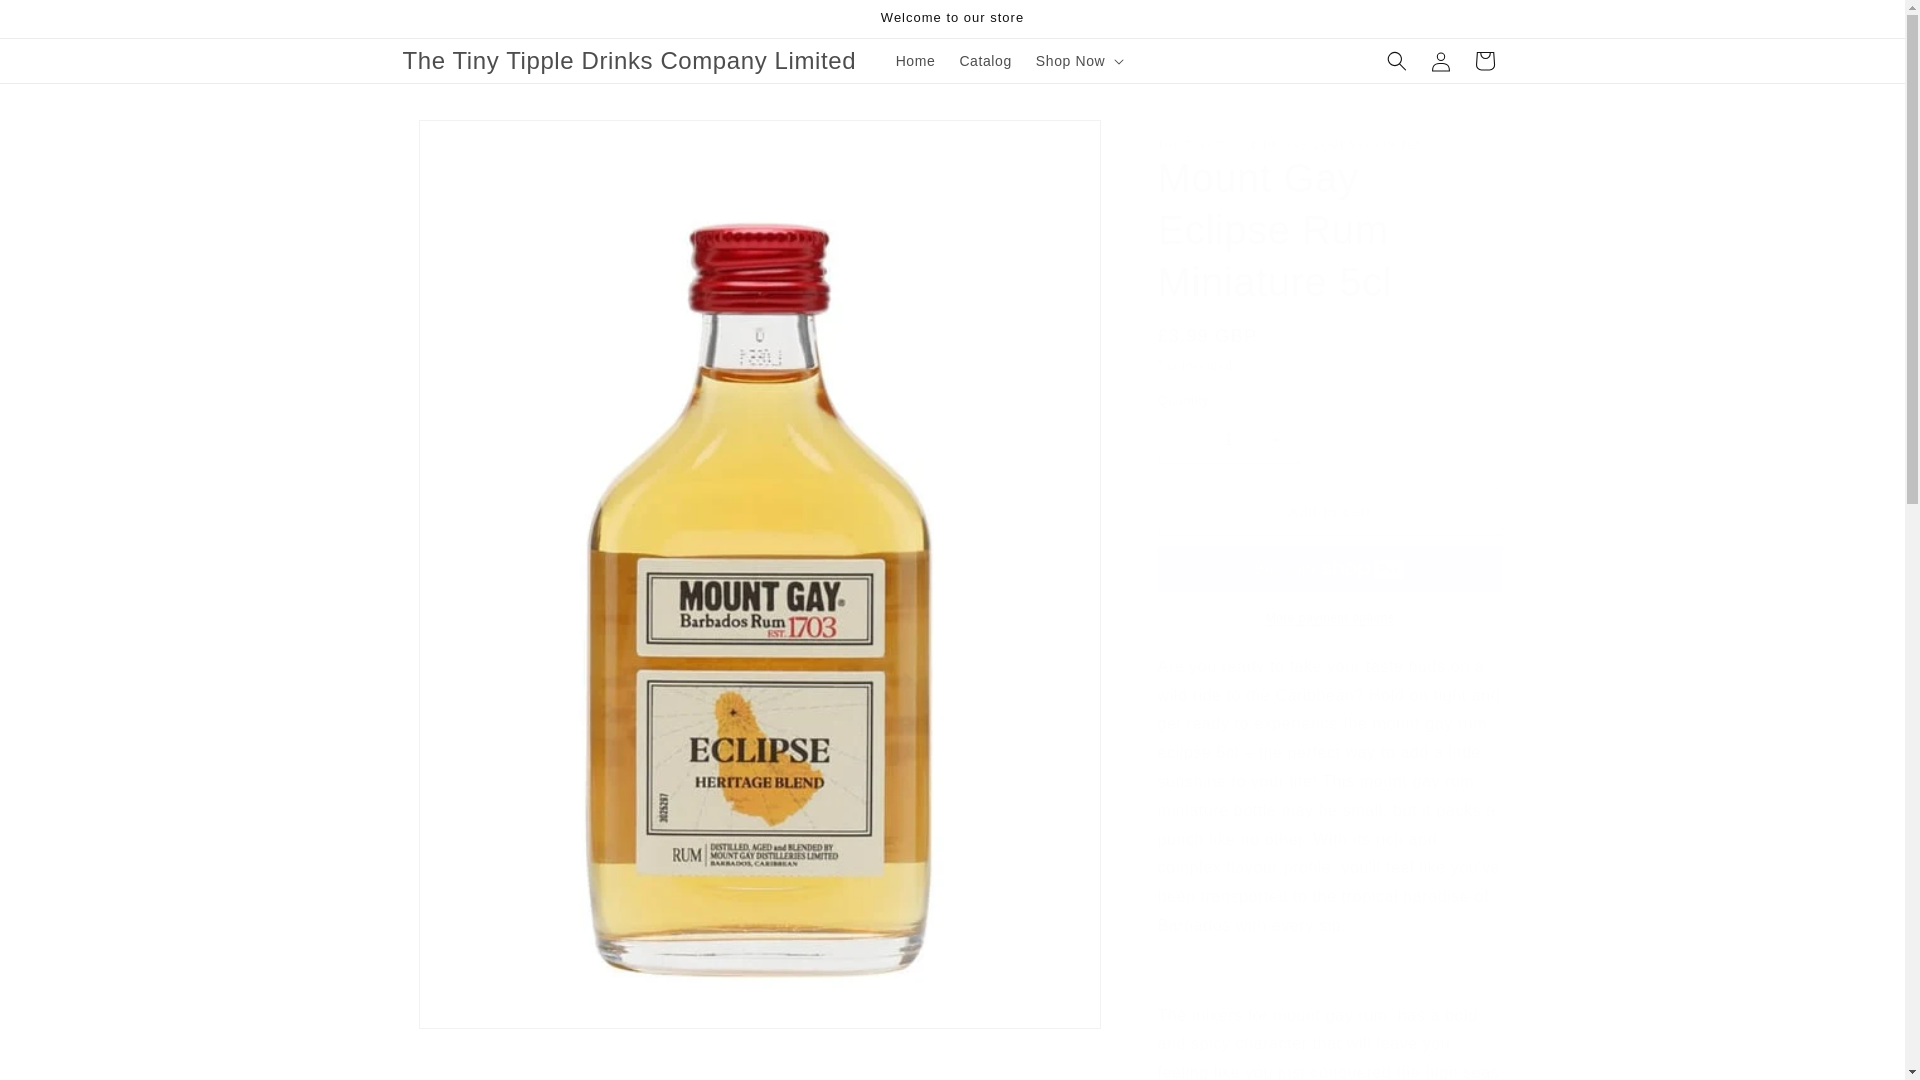 The height and width of the screenshot is (1080, 1920). What do you see at coordinates (630, 62) in the screenshot?
I see `The Tiny Tipple Drinks Company Limited` at bounding box center [630, 62].